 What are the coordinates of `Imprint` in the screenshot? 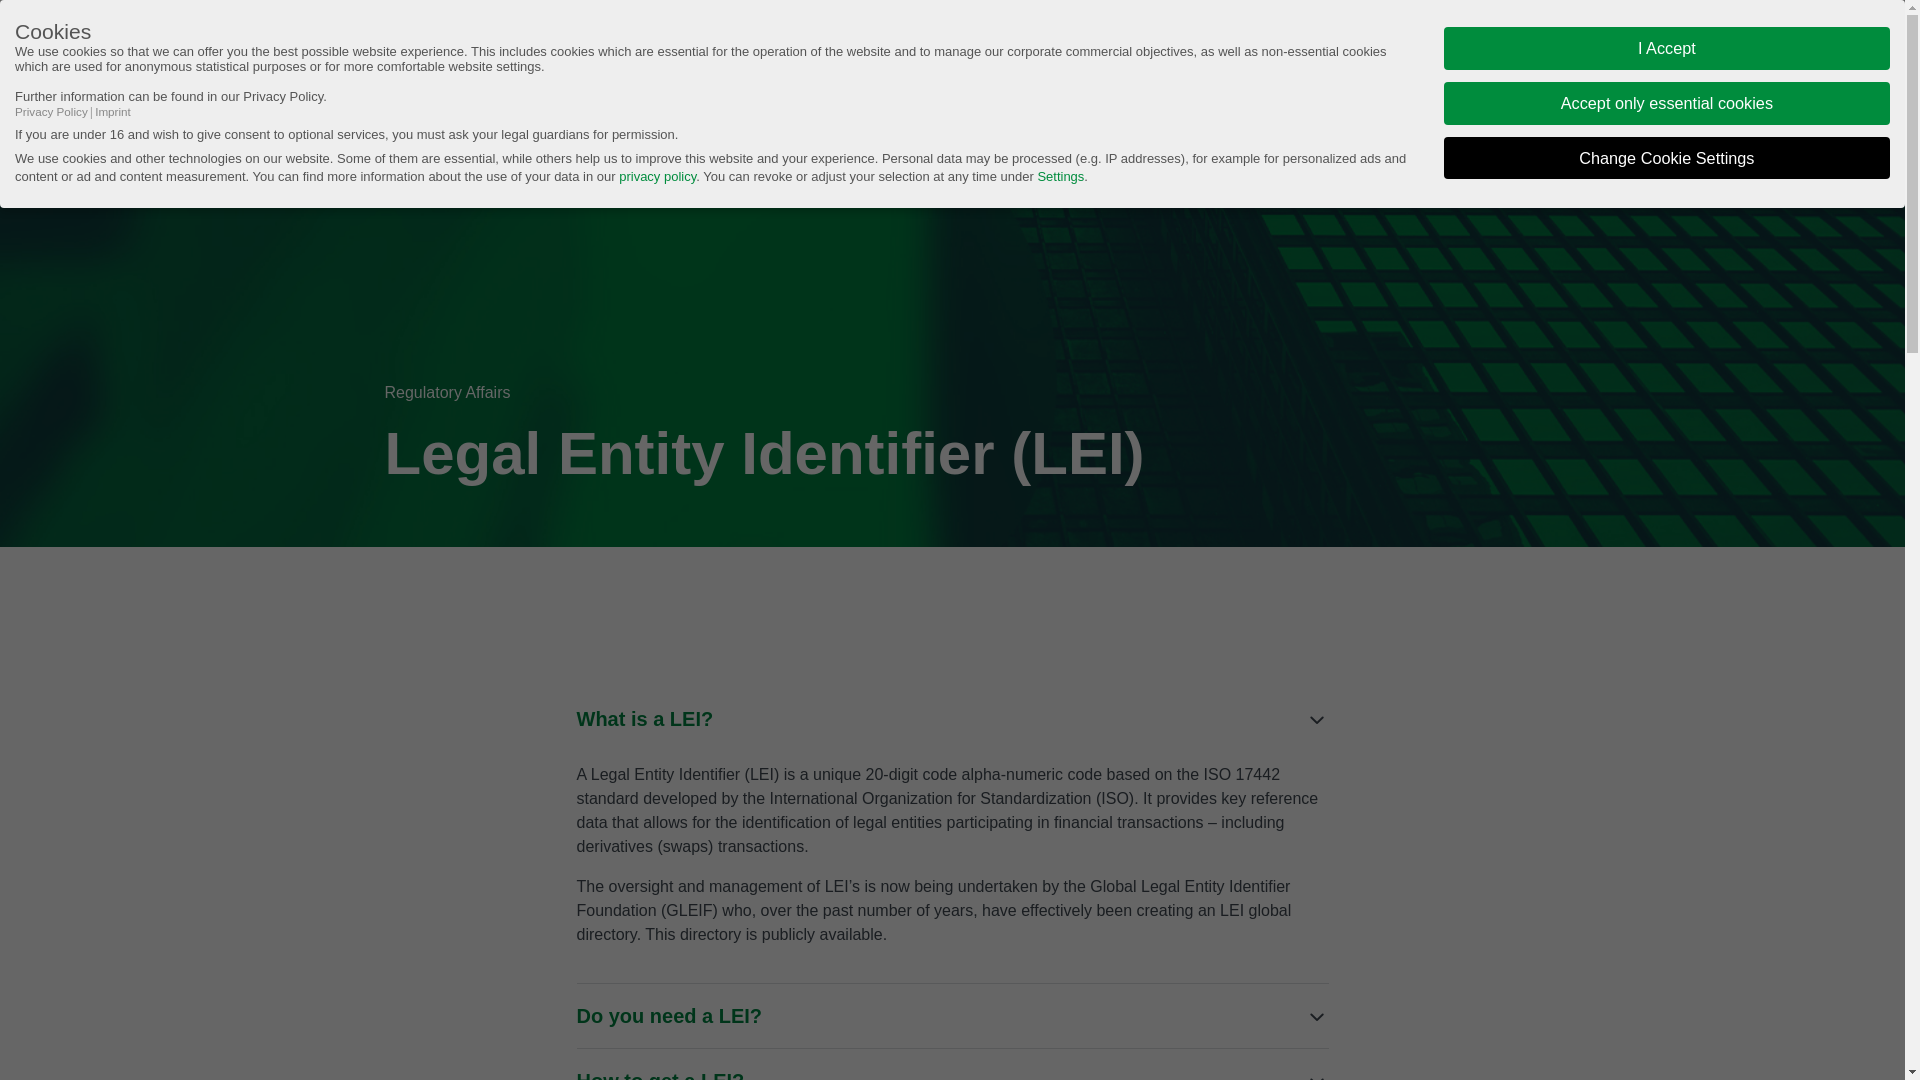 It's located at (113, 112).